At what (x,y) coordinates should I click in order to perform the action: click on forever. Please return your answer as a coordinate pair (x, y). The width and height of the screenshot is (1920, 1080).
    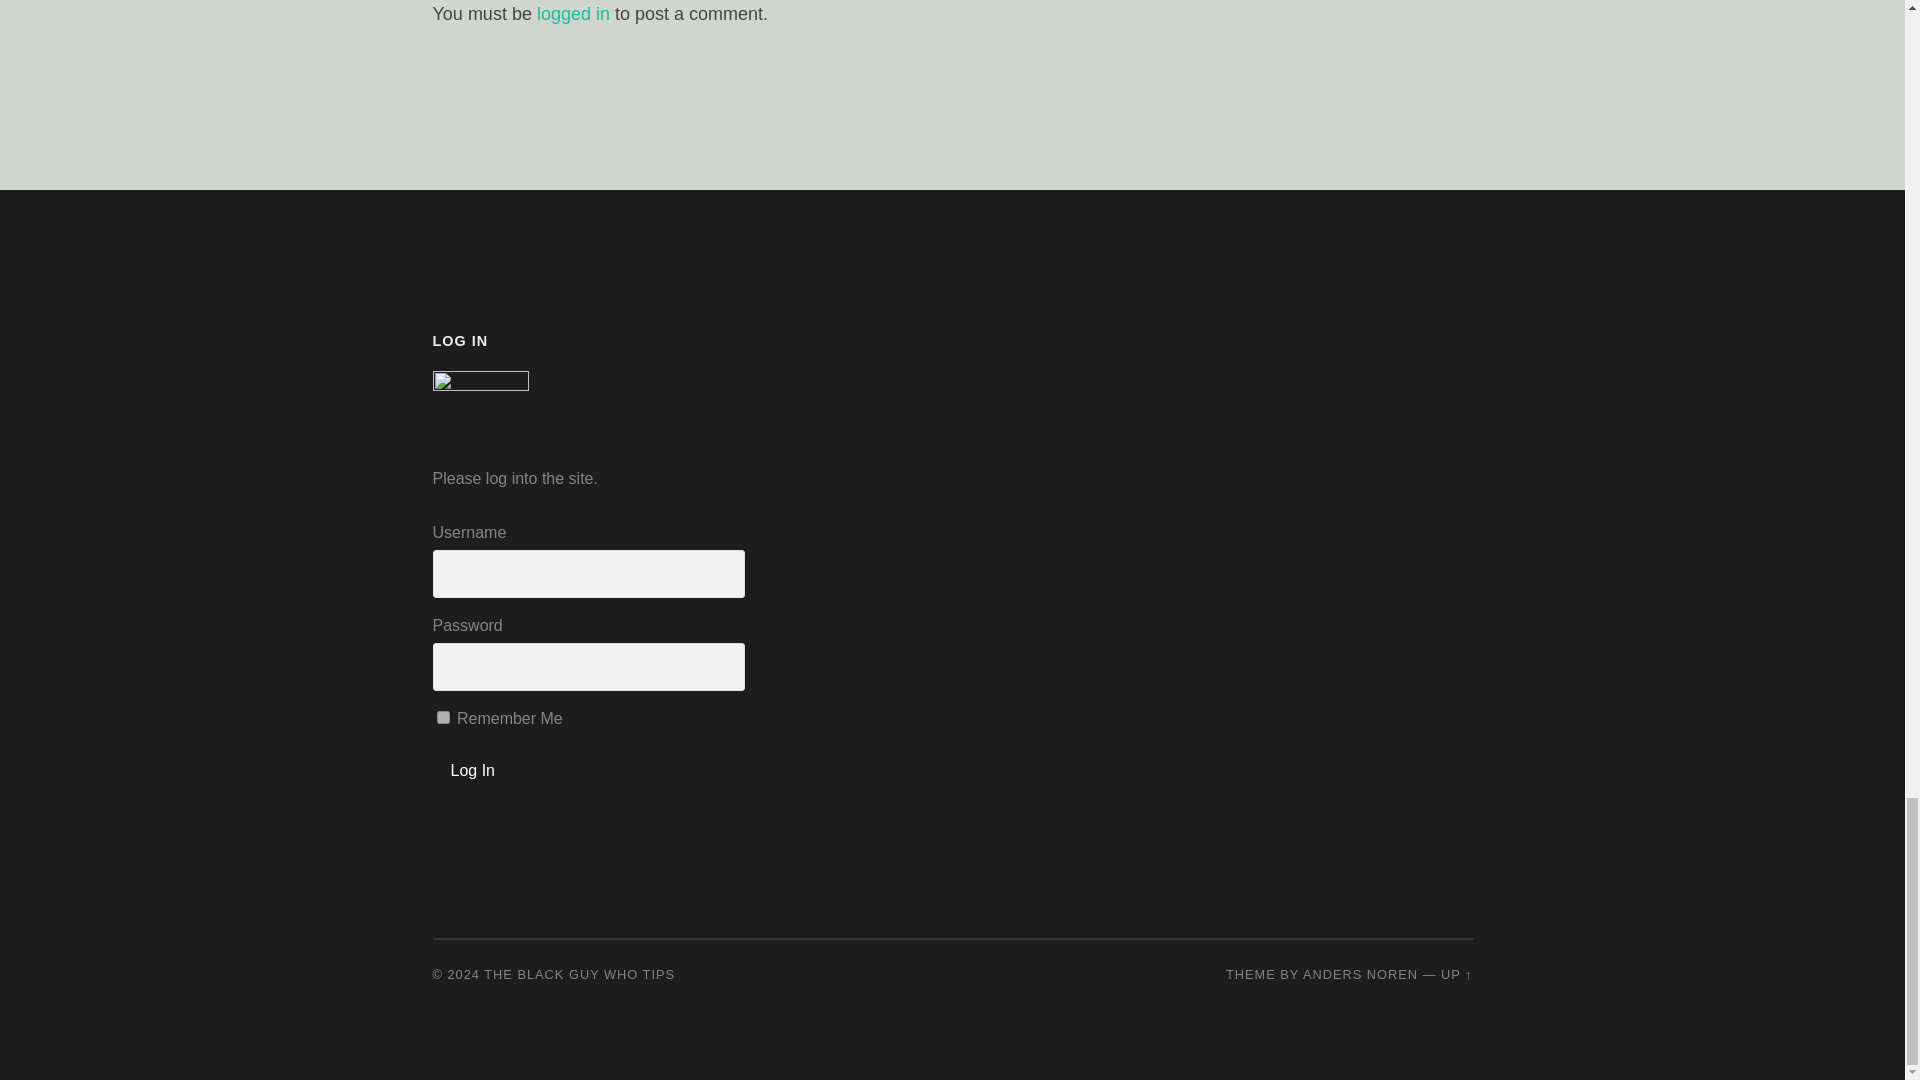
    Looking at the image, I should click on (442, 716).